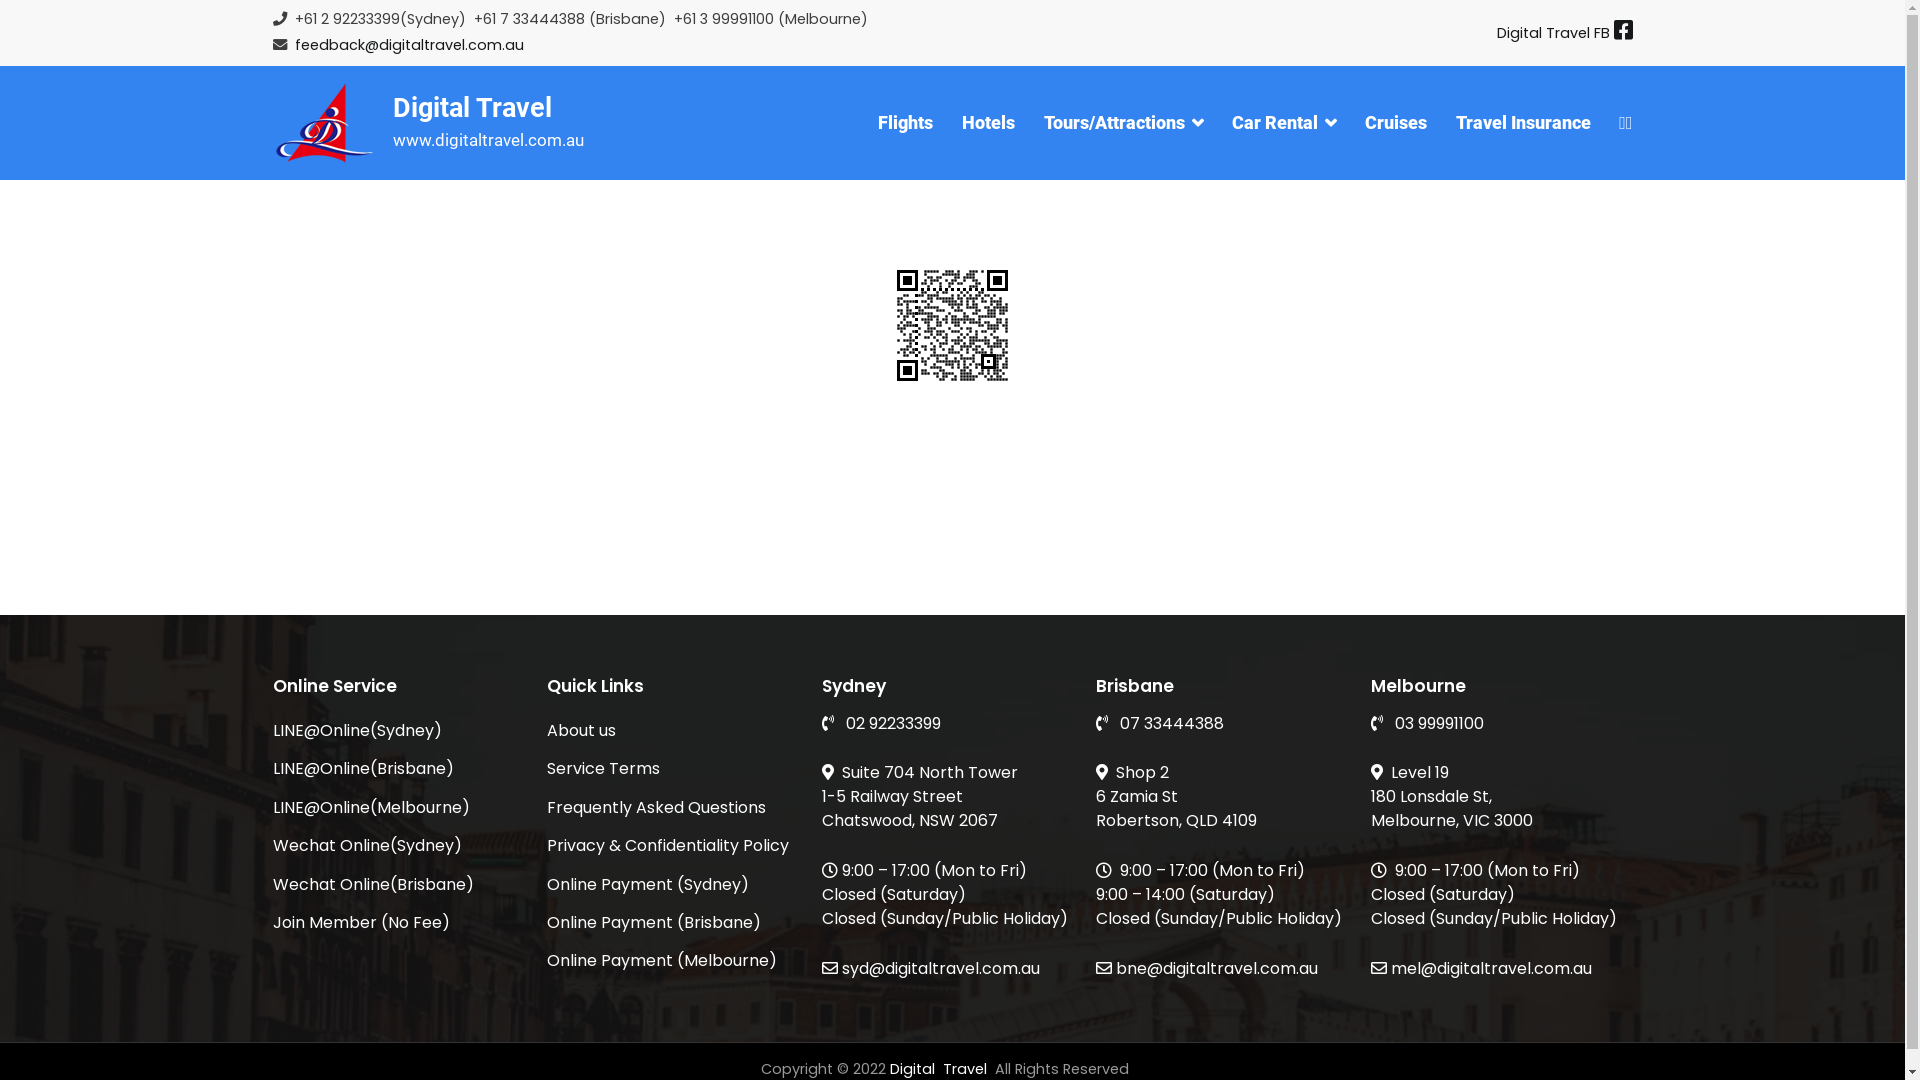 The image size is (1920, 1080). I want to click on Frequently Asked Questions, so click(678, 808).